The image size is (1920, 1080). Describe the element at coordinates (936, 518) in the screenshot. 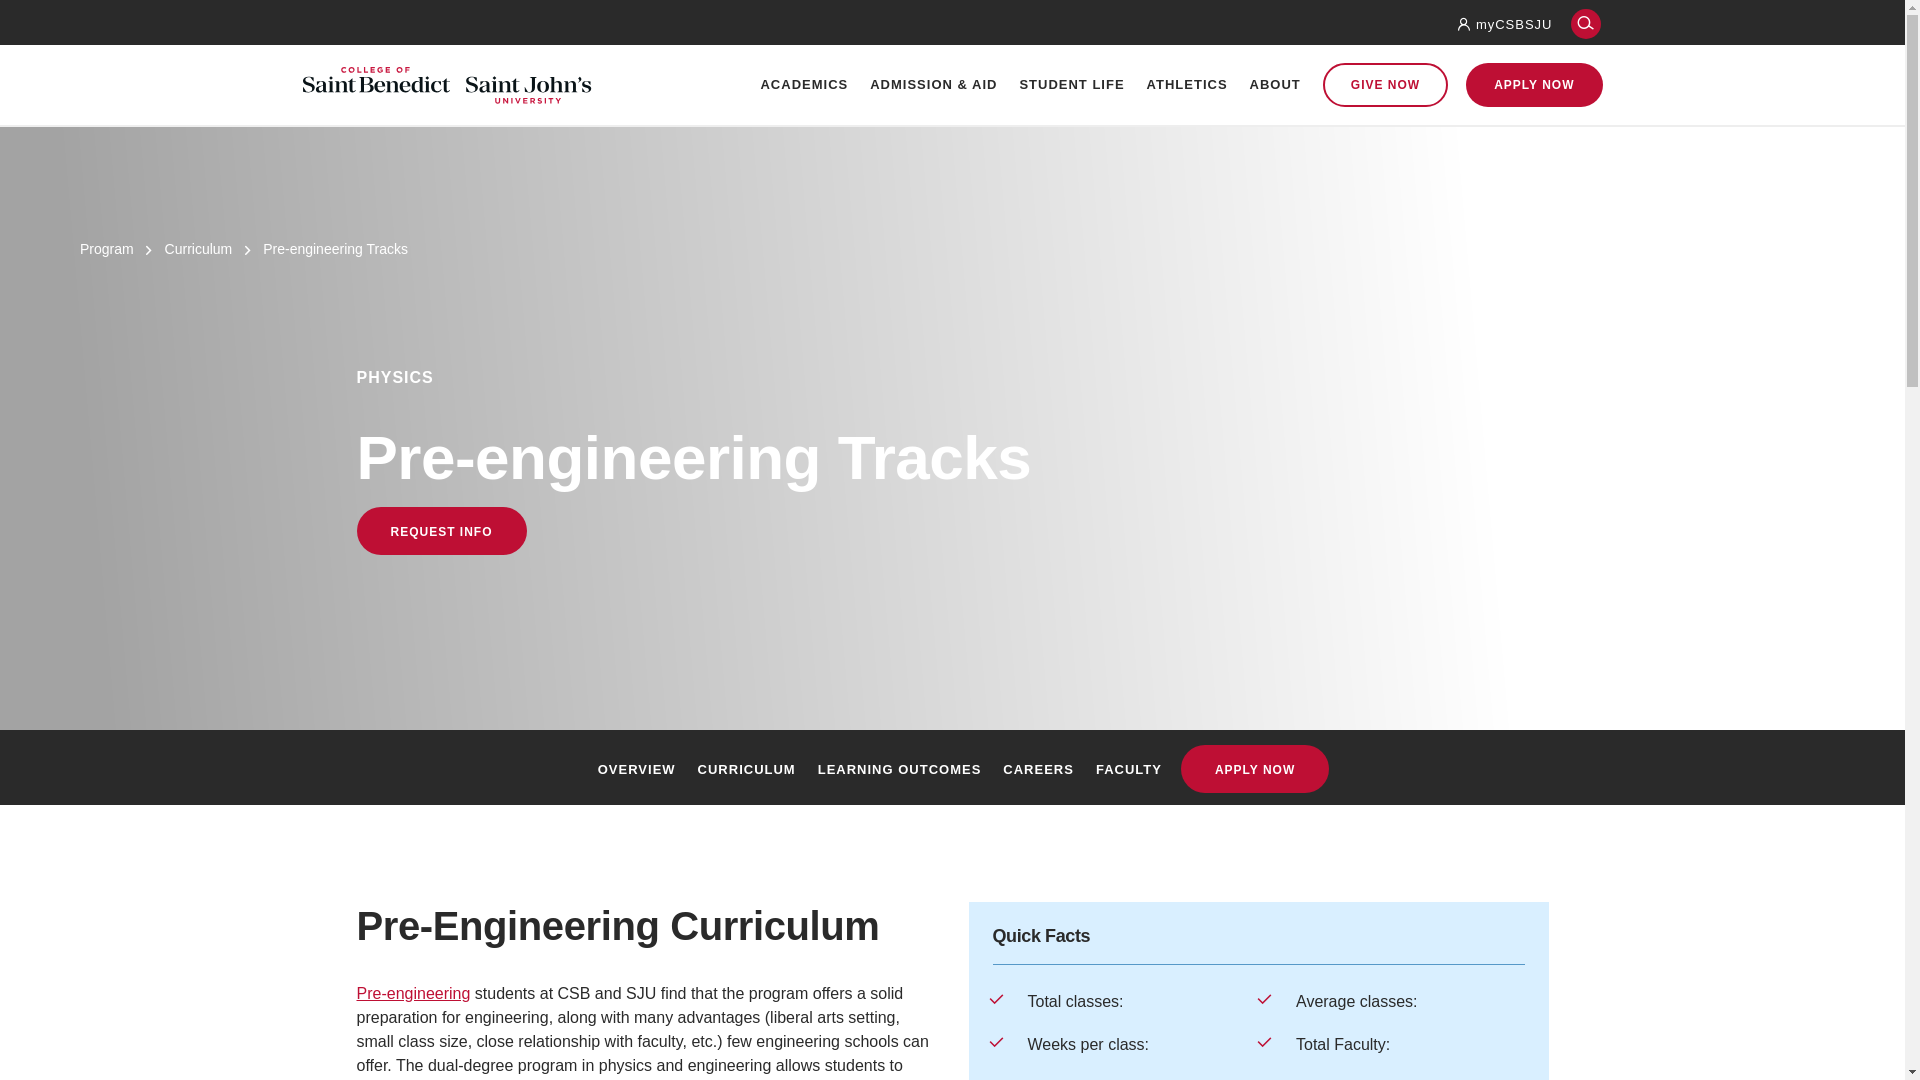

I see `Honors Scholars` at that location.